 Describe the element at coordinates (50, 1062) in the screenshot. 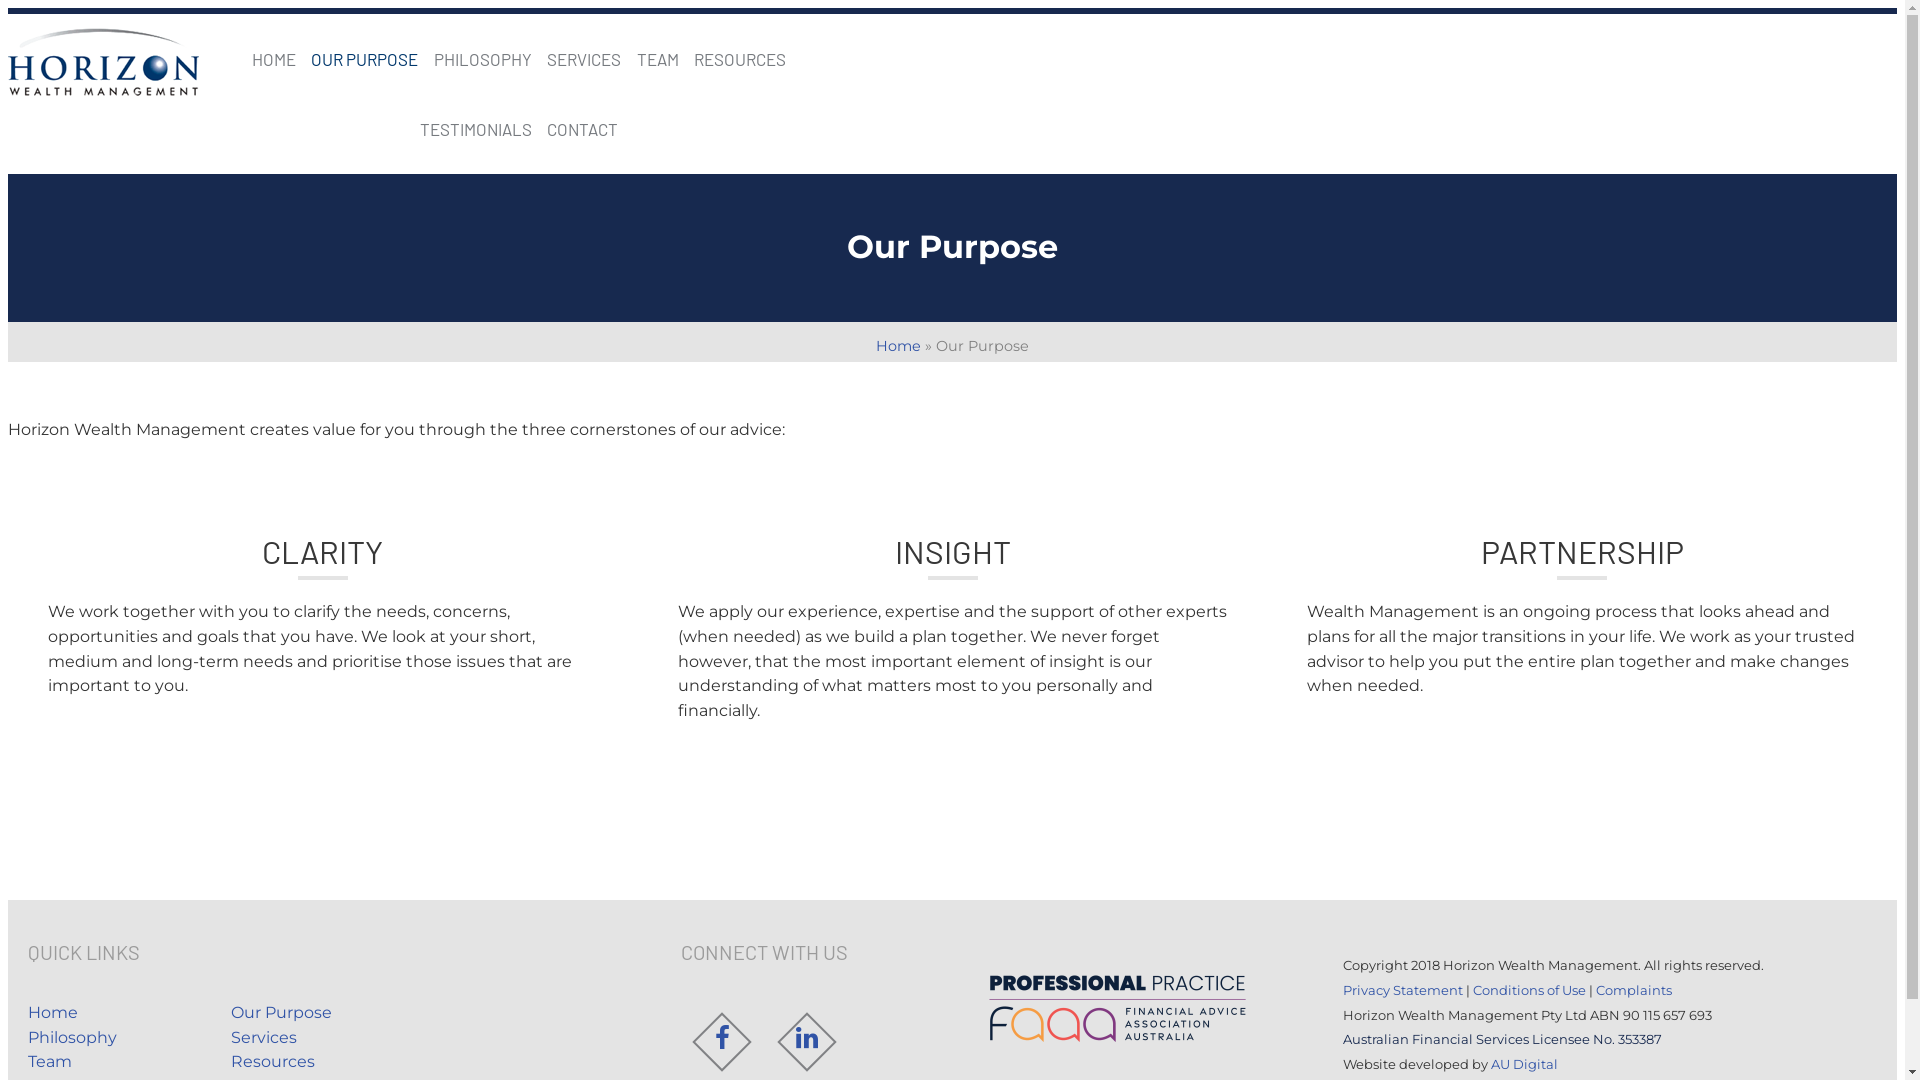

I see `Team` at that location.